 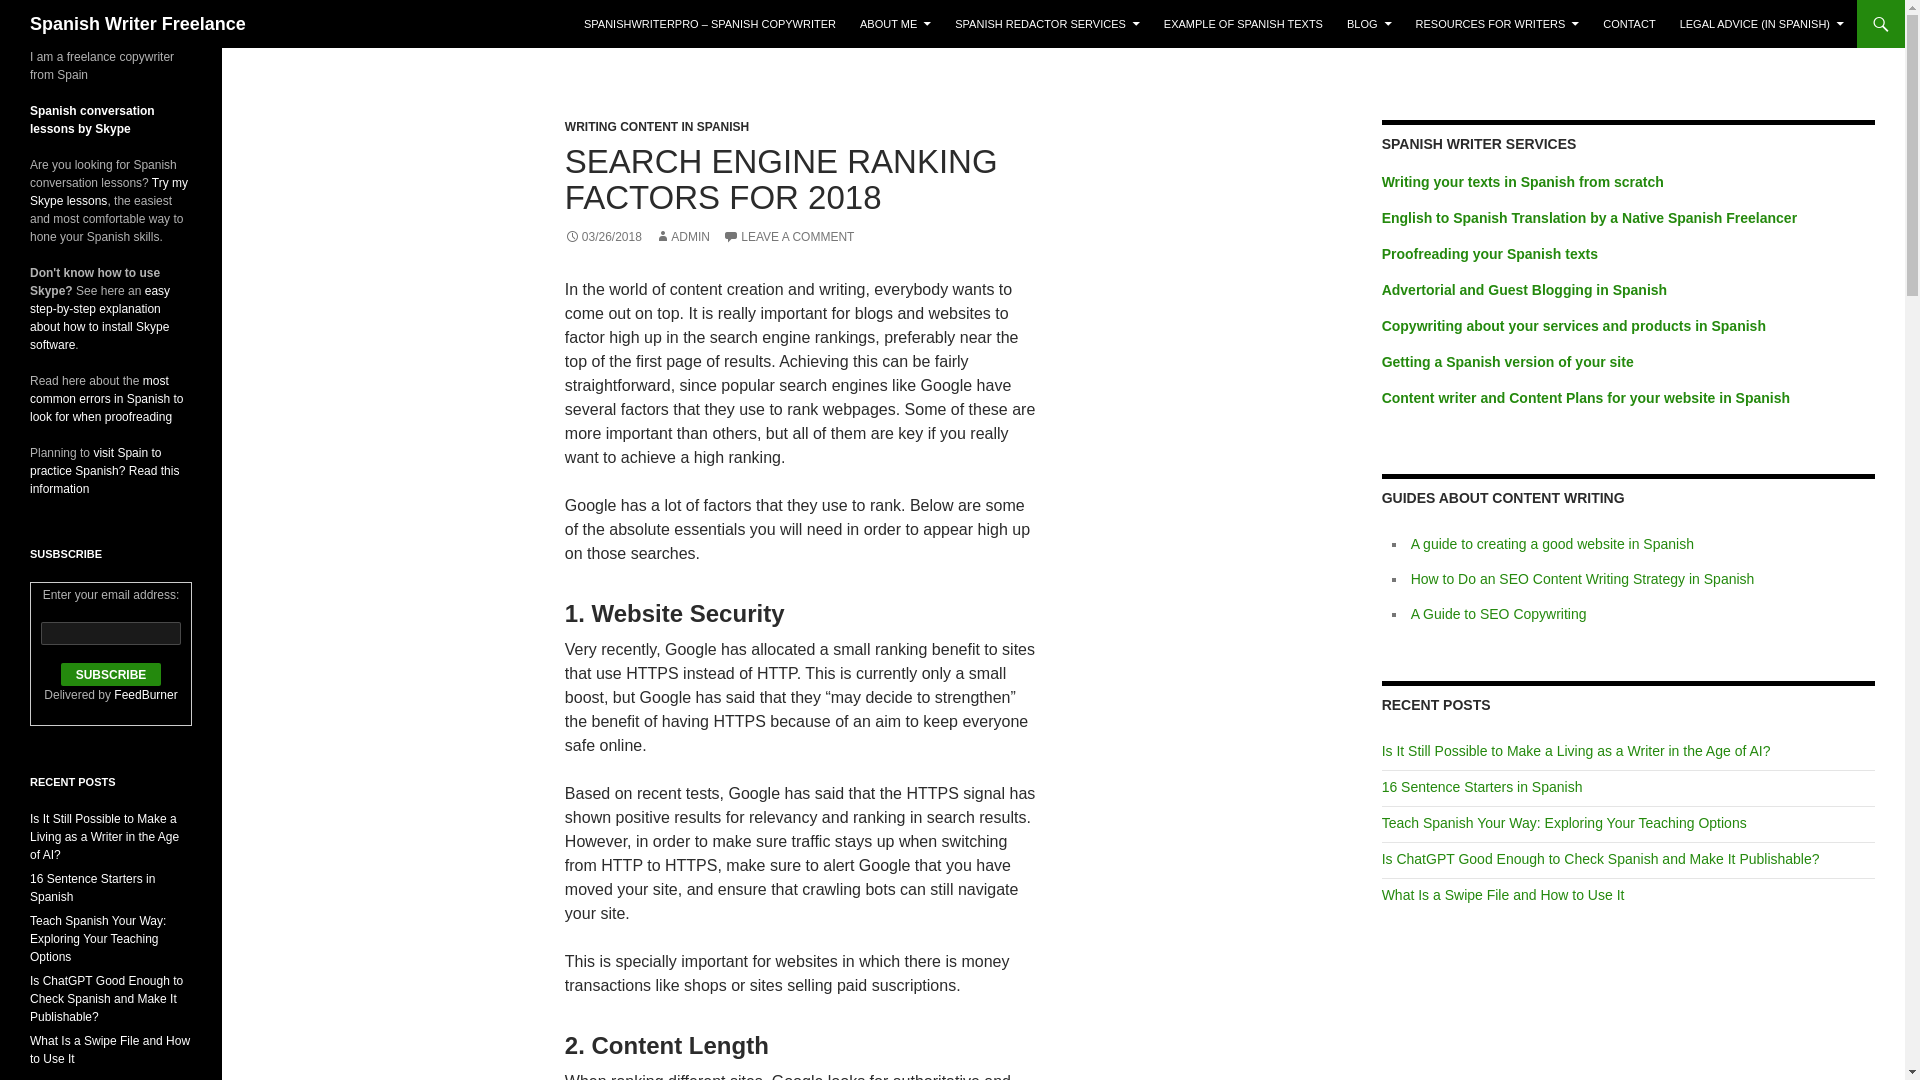 What do you see at coordinates (788, 237) in the screenshot?
I see `LEAVE A COMMENT` at bounding box center [788, 237].